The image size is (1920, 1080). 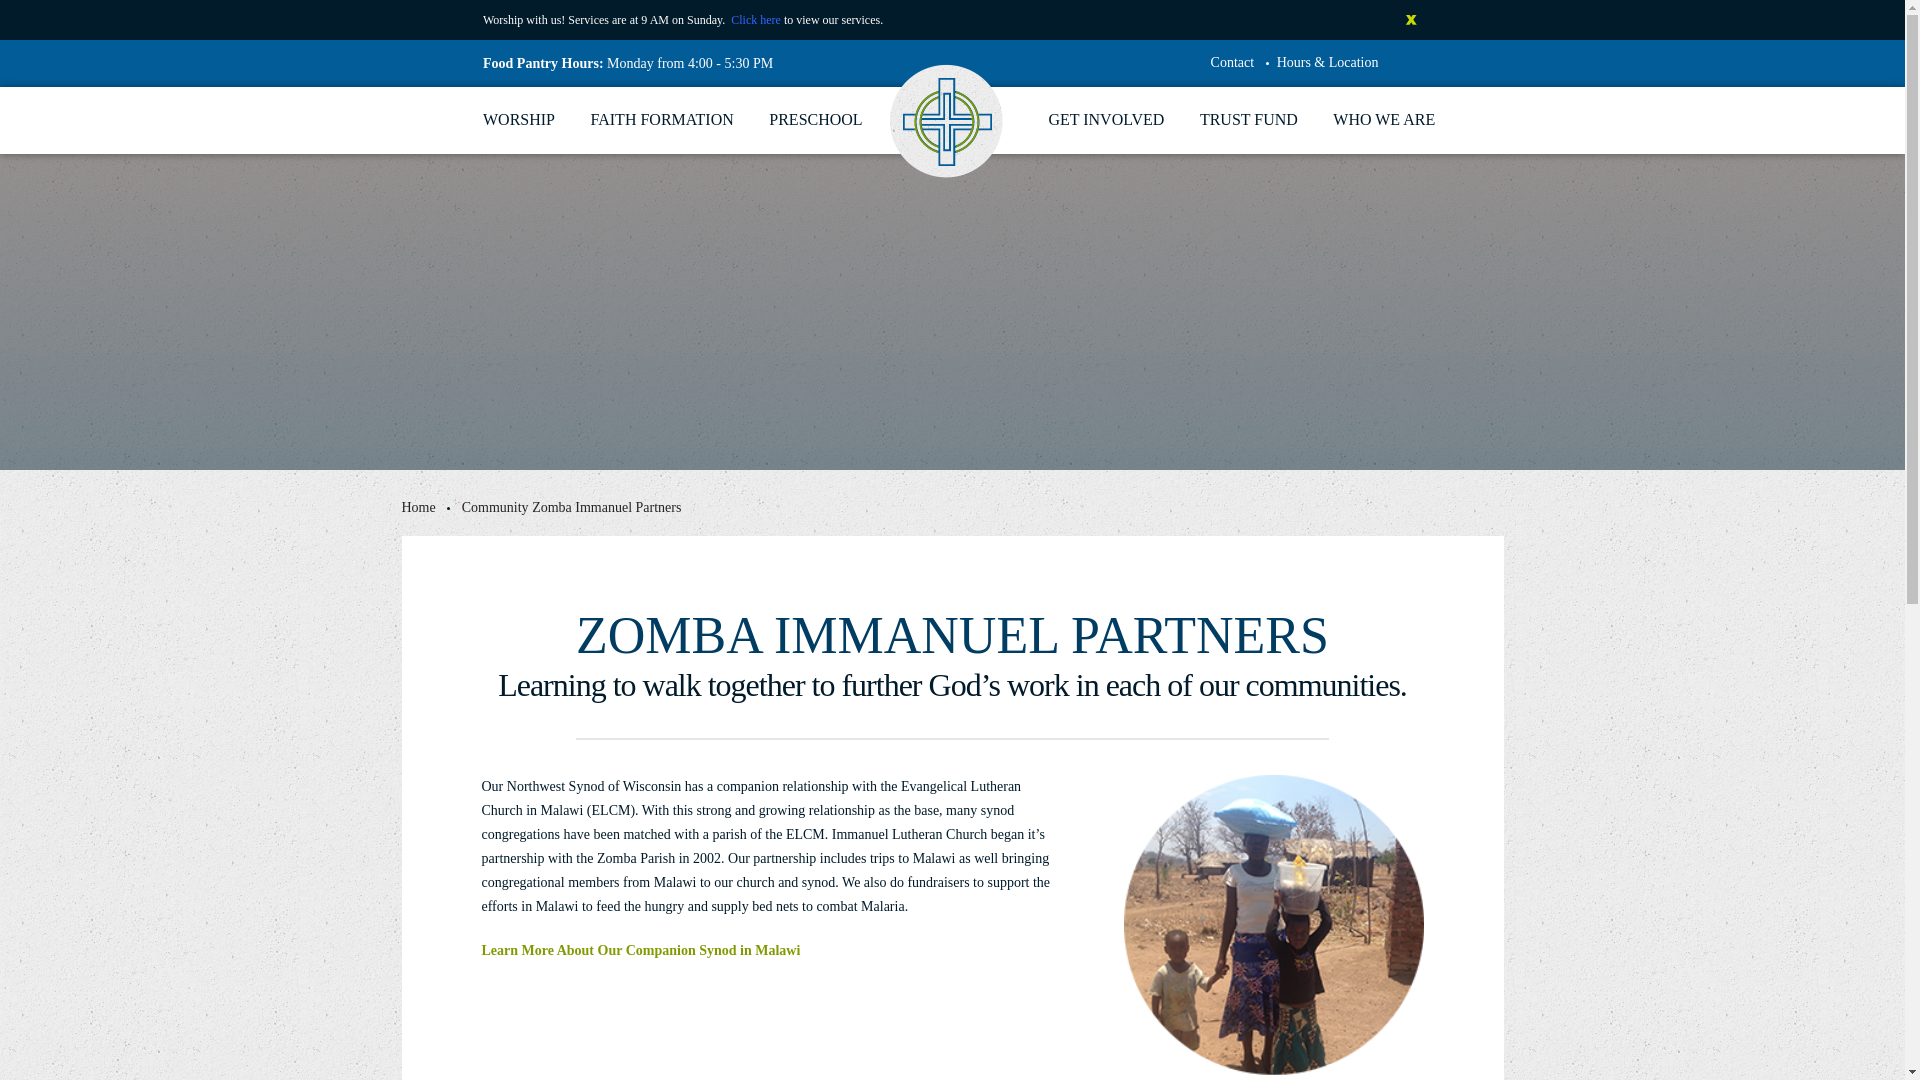 What do you see at coordinates (1383, 120) in the screenshot?
I see `WHO WE ARE` at bounding box center [1383, 120].